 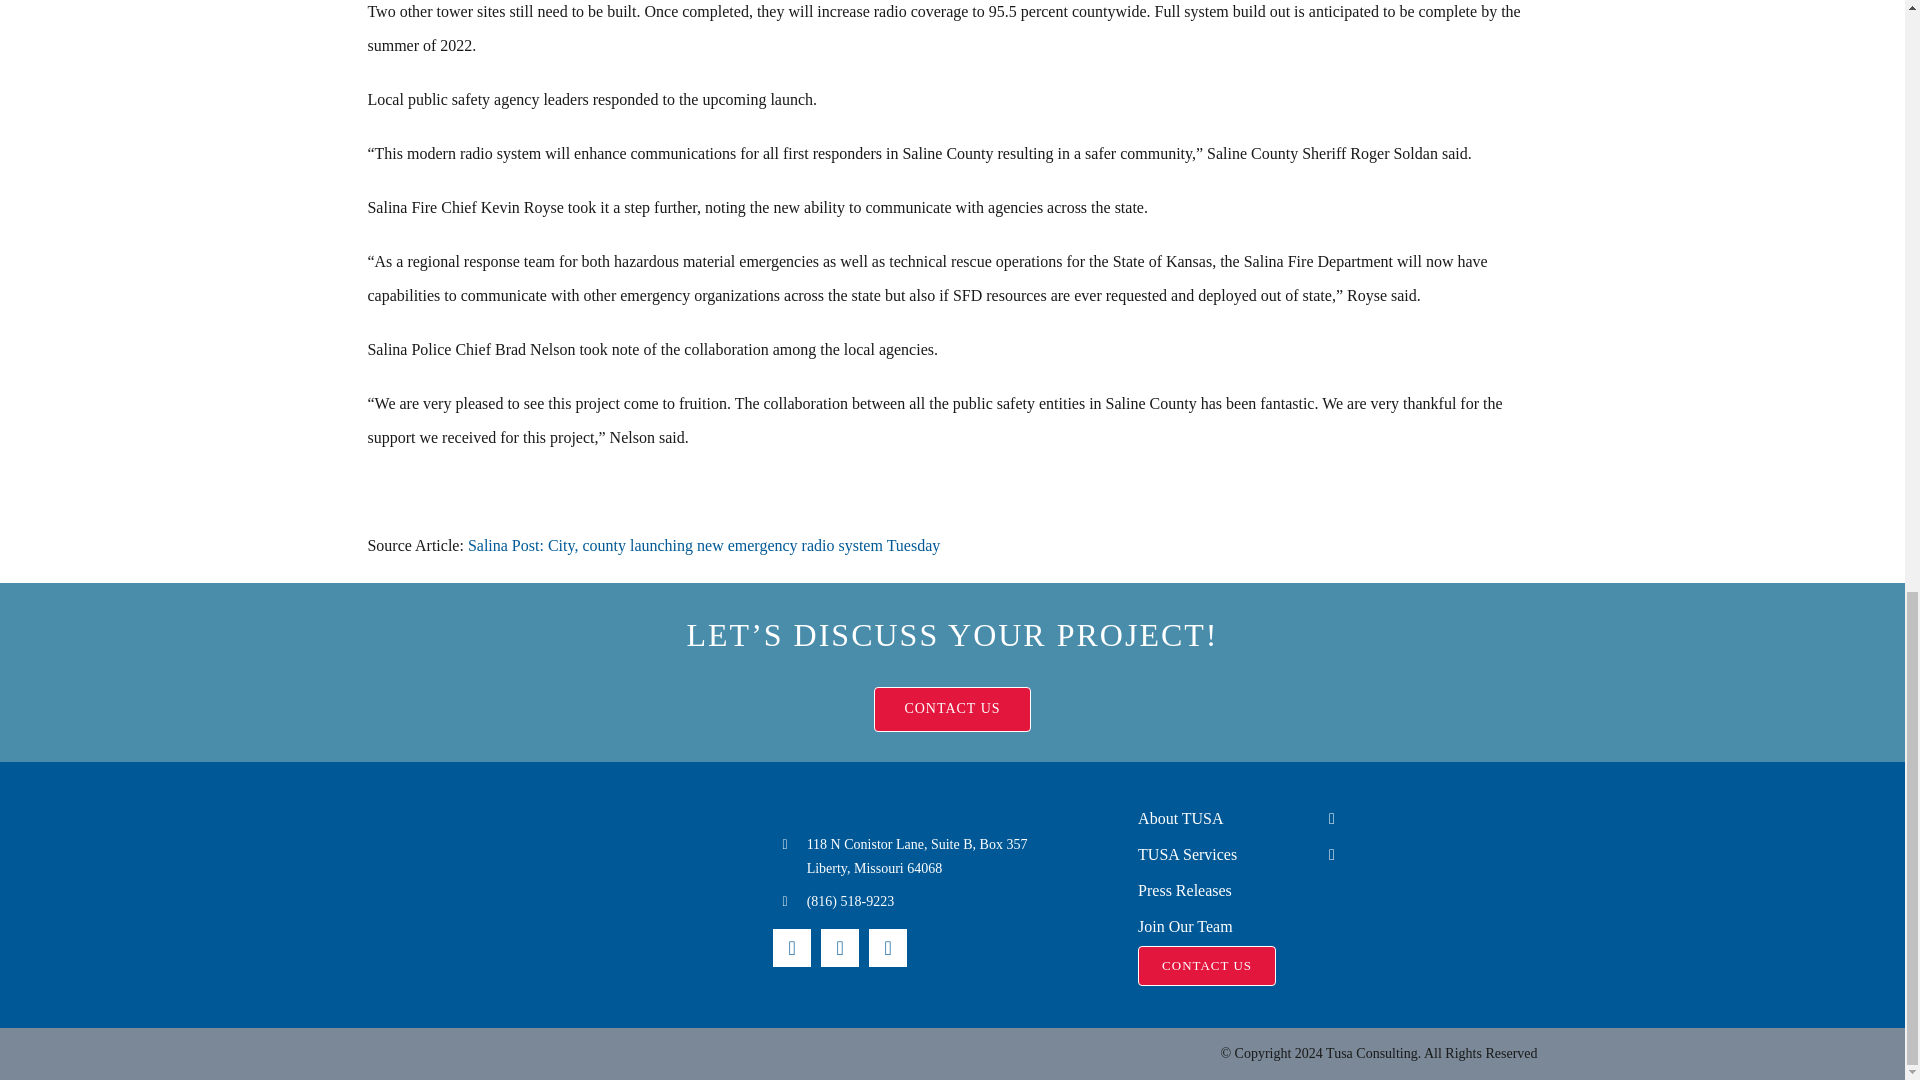 I want to click on CONTACT US, so click(x=951, y=709).